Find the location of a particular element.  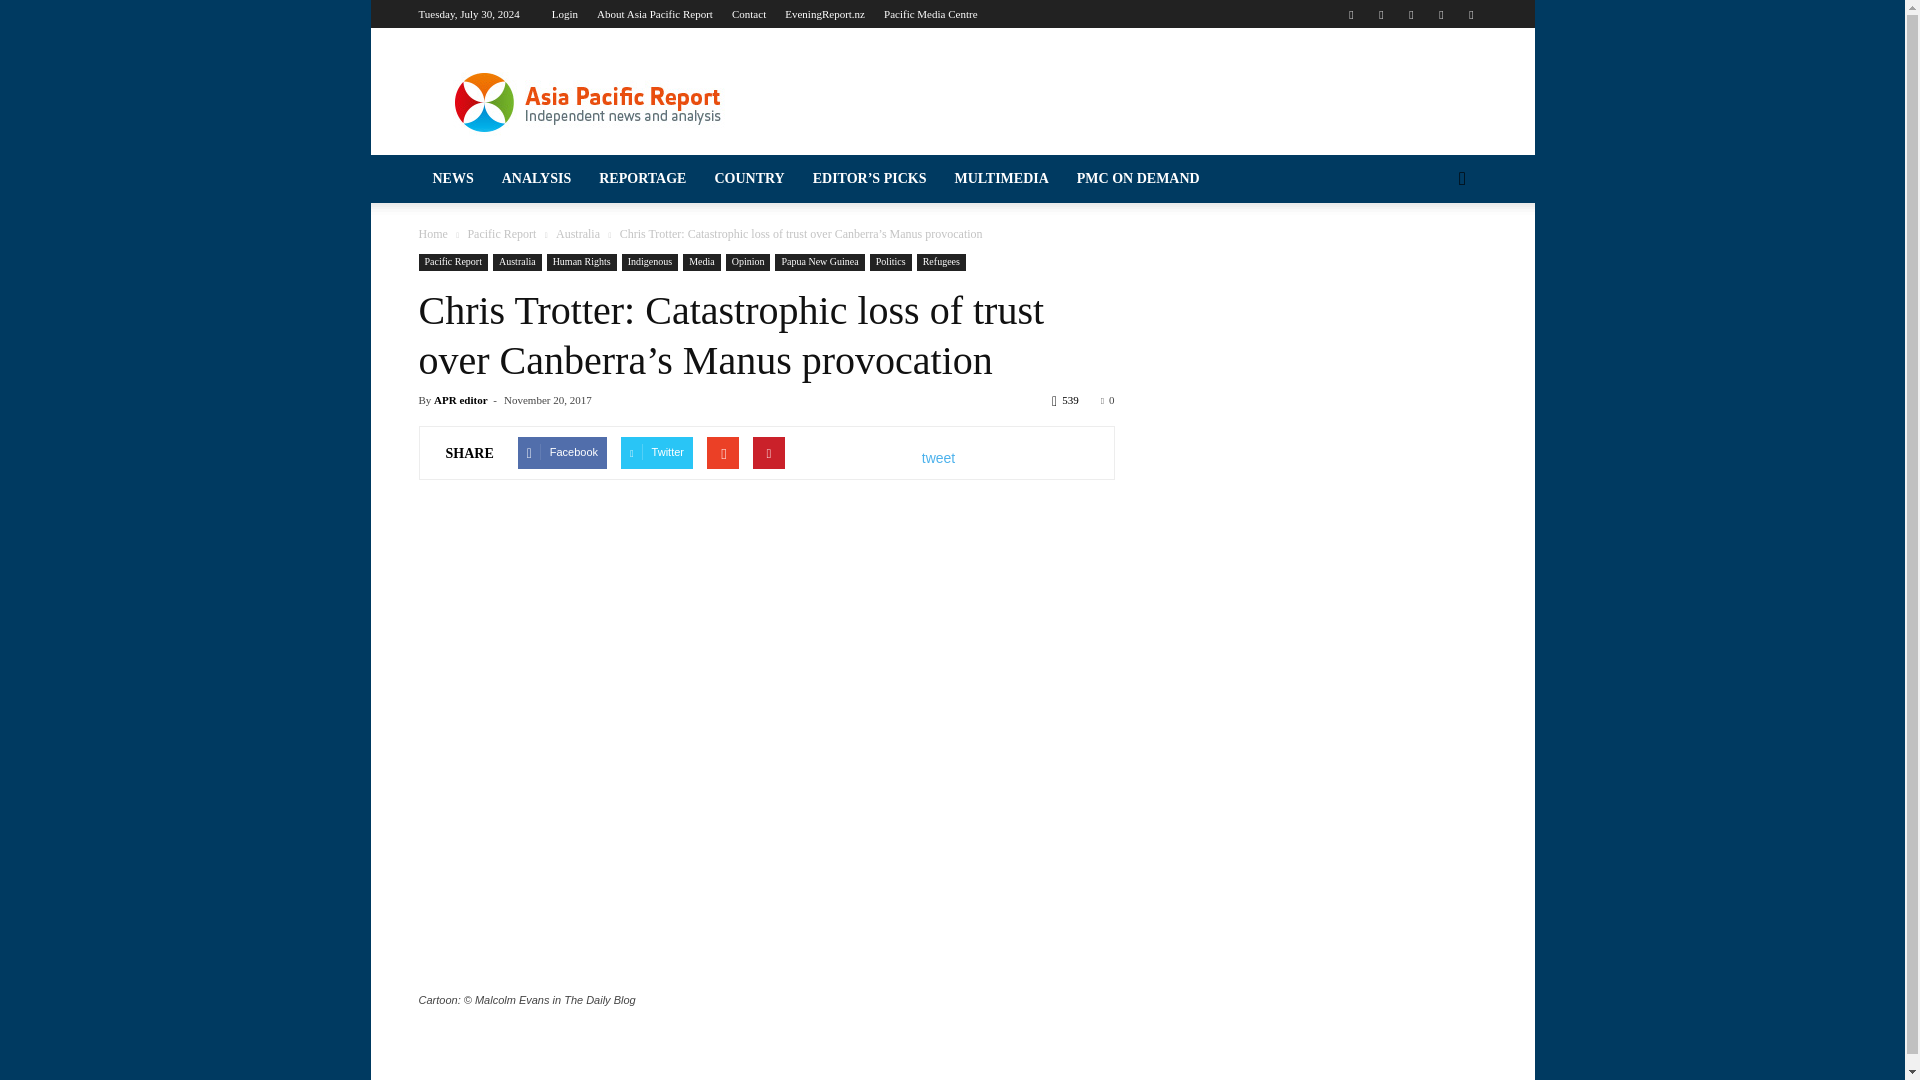

Climate is located at coordinates (185, 322).